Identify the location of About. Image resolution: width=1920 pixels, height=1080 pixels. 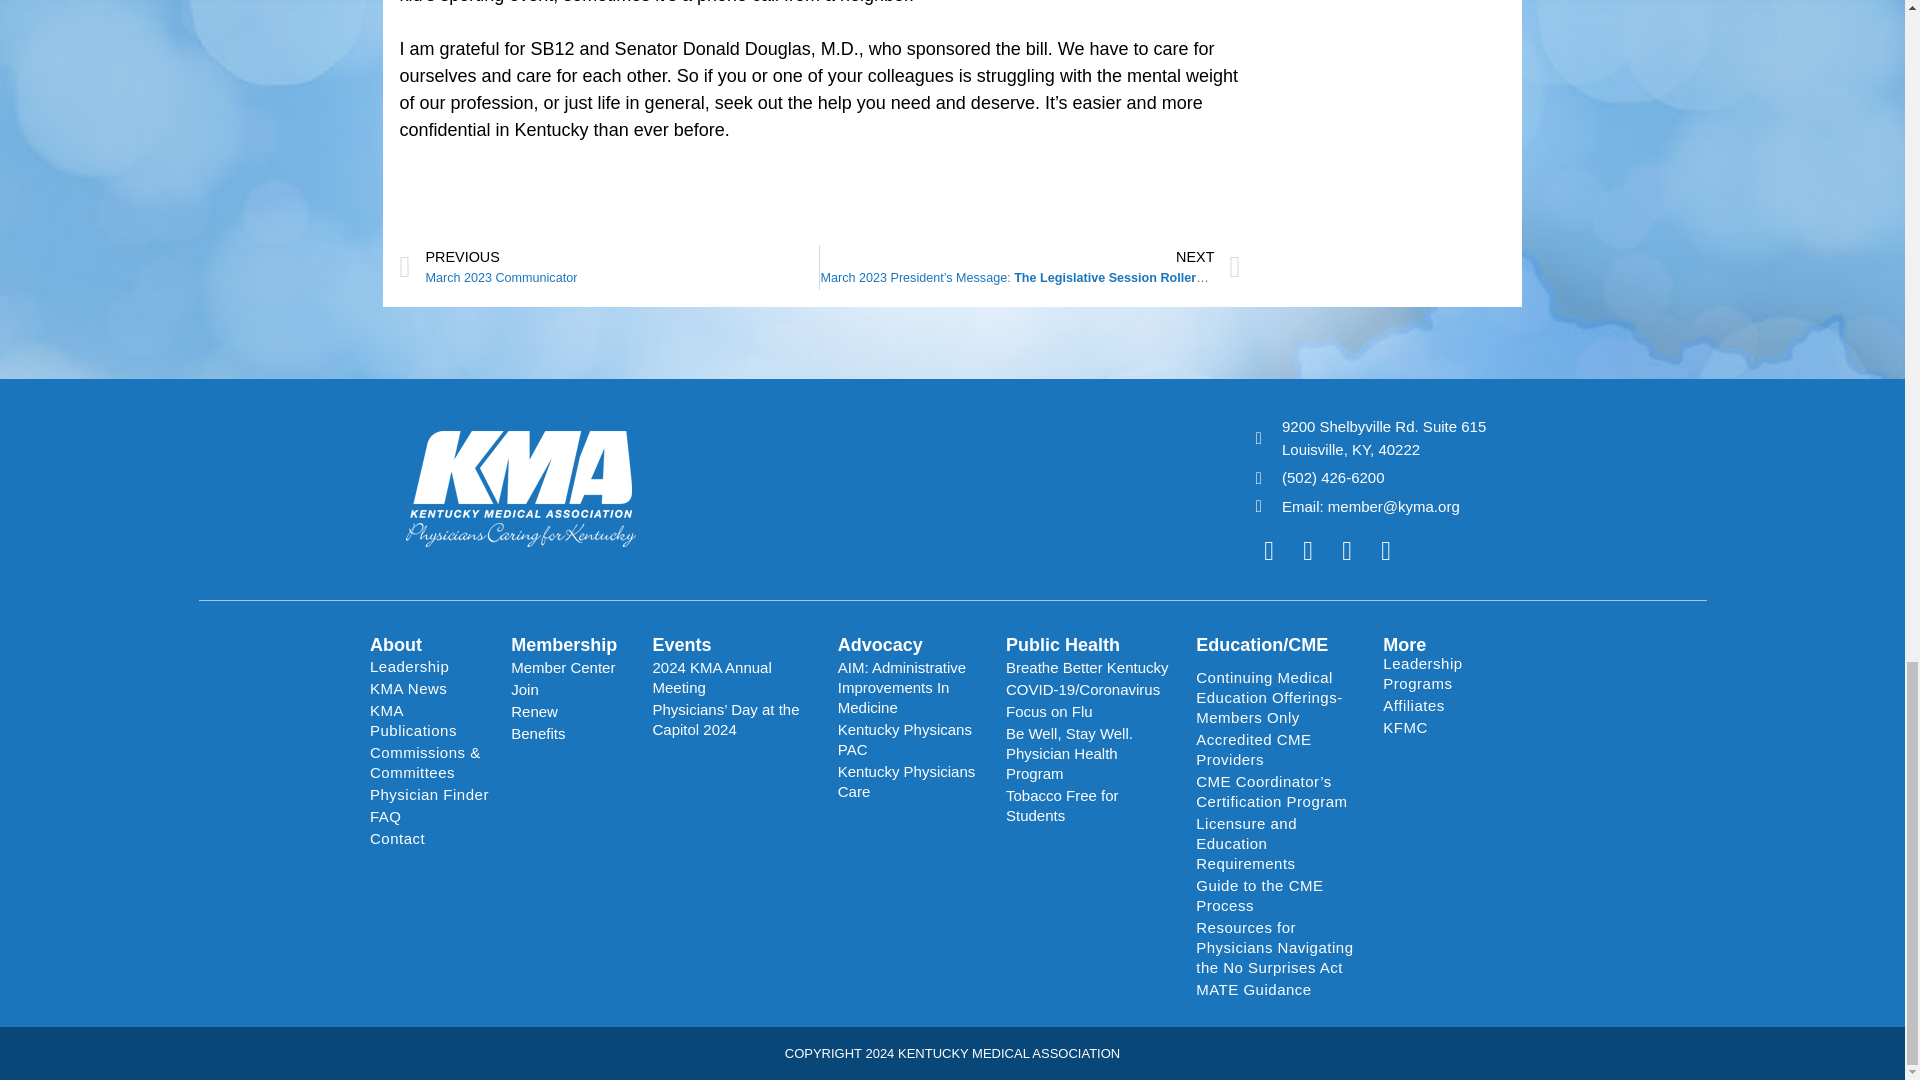
(396, 644).